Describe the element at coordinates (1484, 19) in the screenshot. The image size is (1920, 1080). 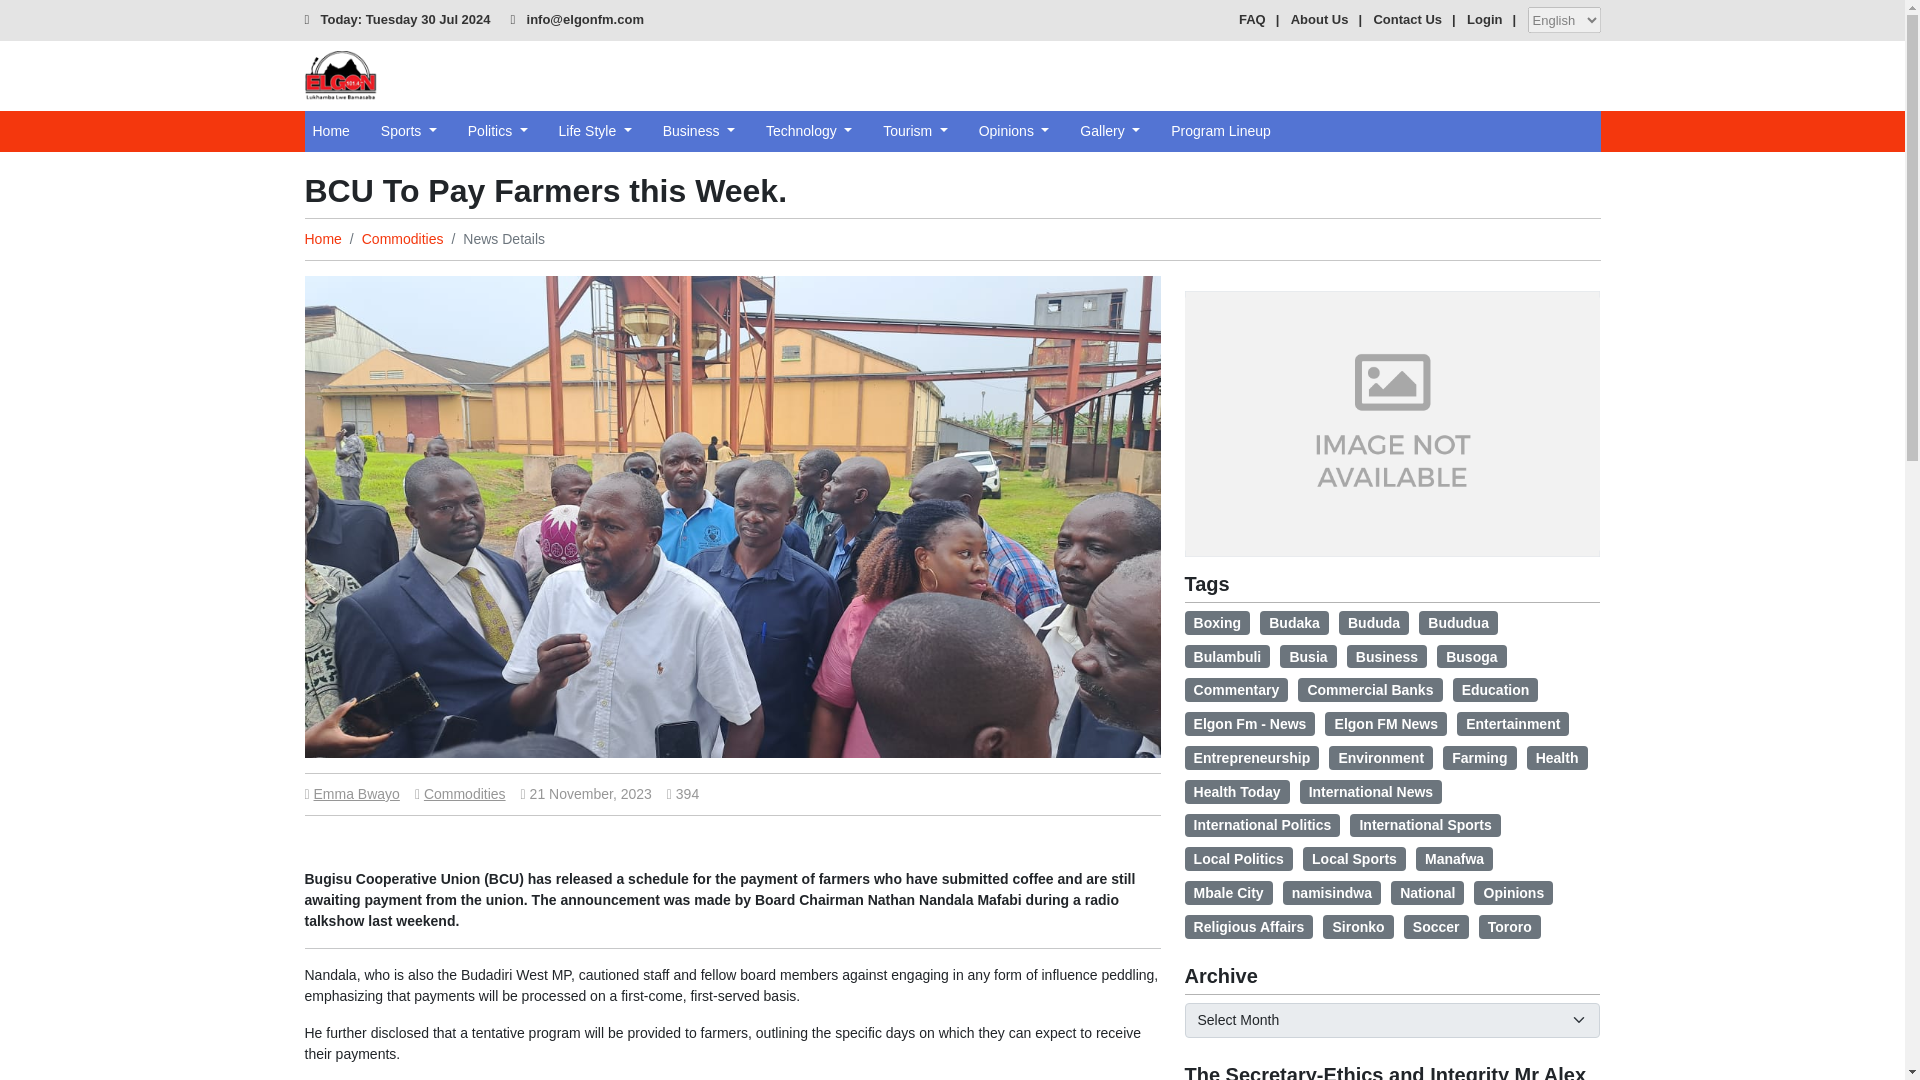
I see `Login` at that location.